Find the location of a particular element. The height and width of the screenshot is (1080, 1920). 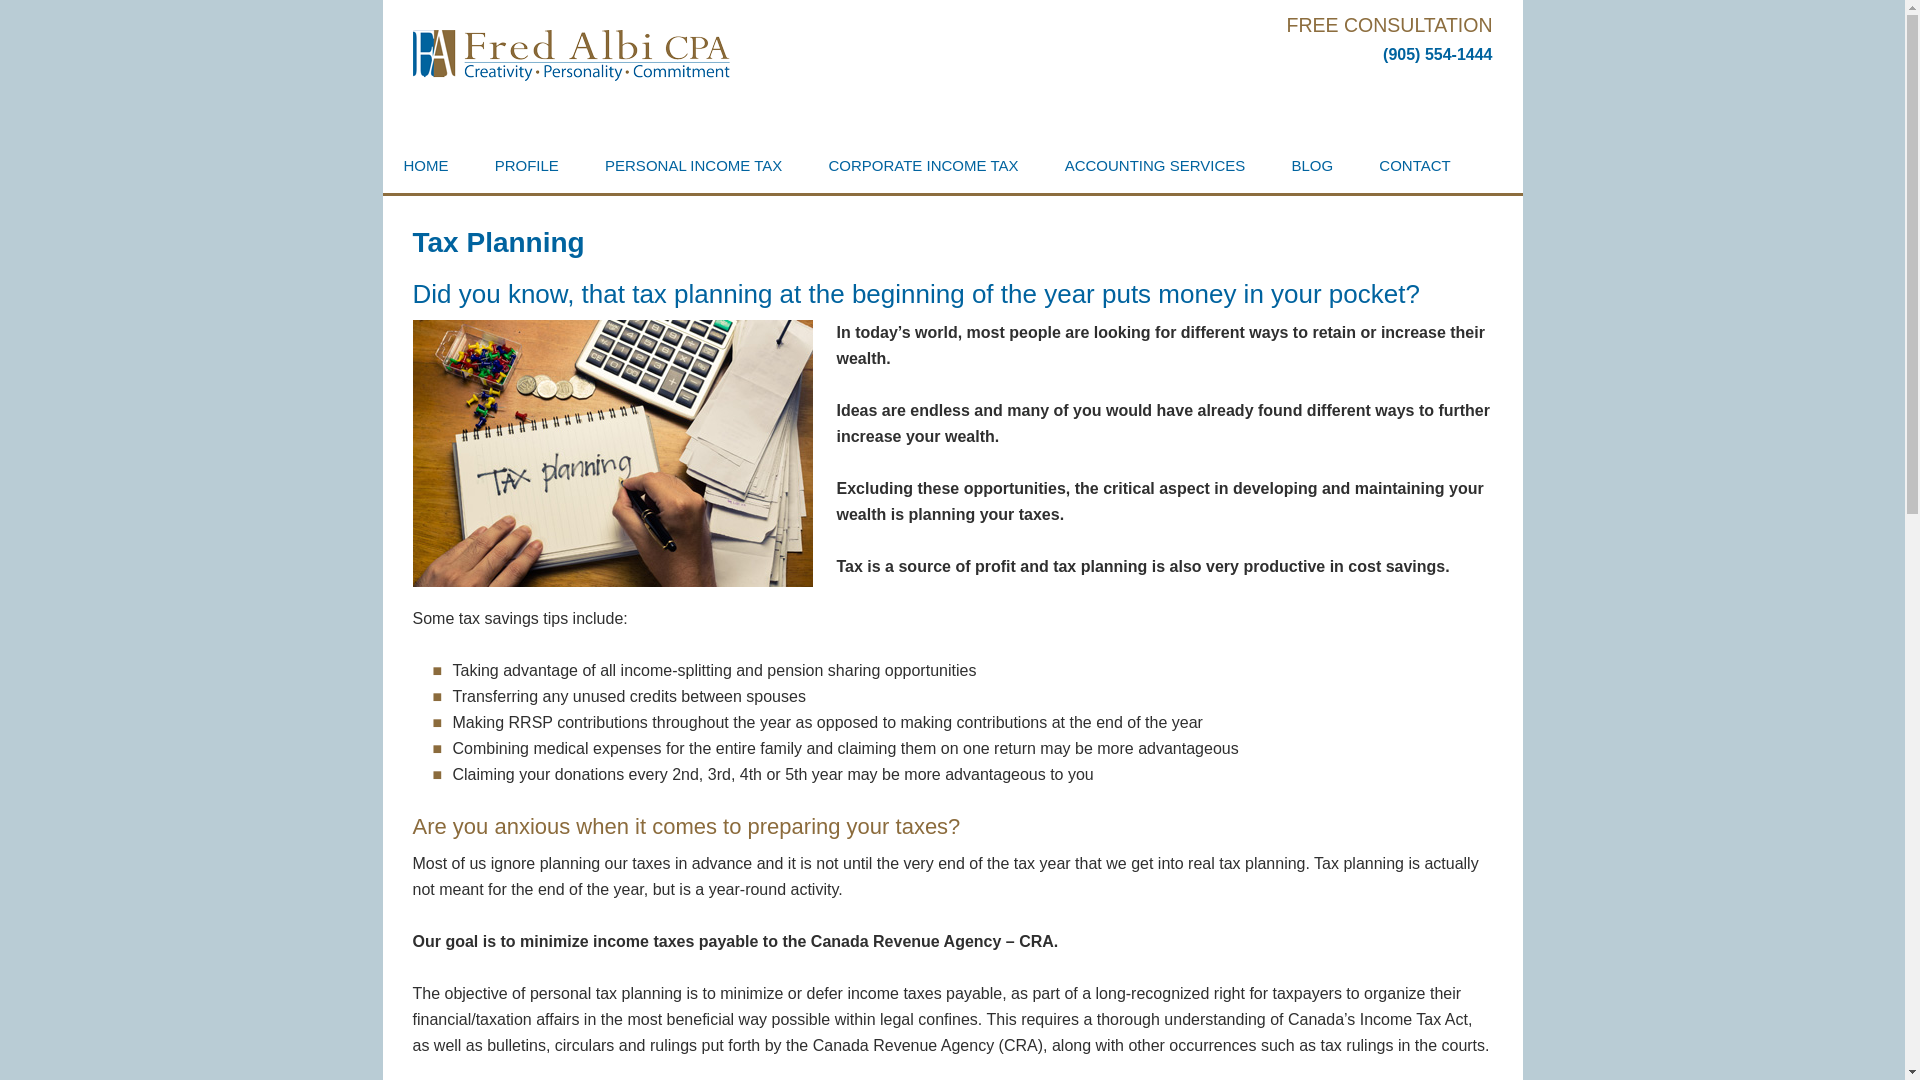

PERSONAL INCOME TAX is located at coordinates (692, 166).